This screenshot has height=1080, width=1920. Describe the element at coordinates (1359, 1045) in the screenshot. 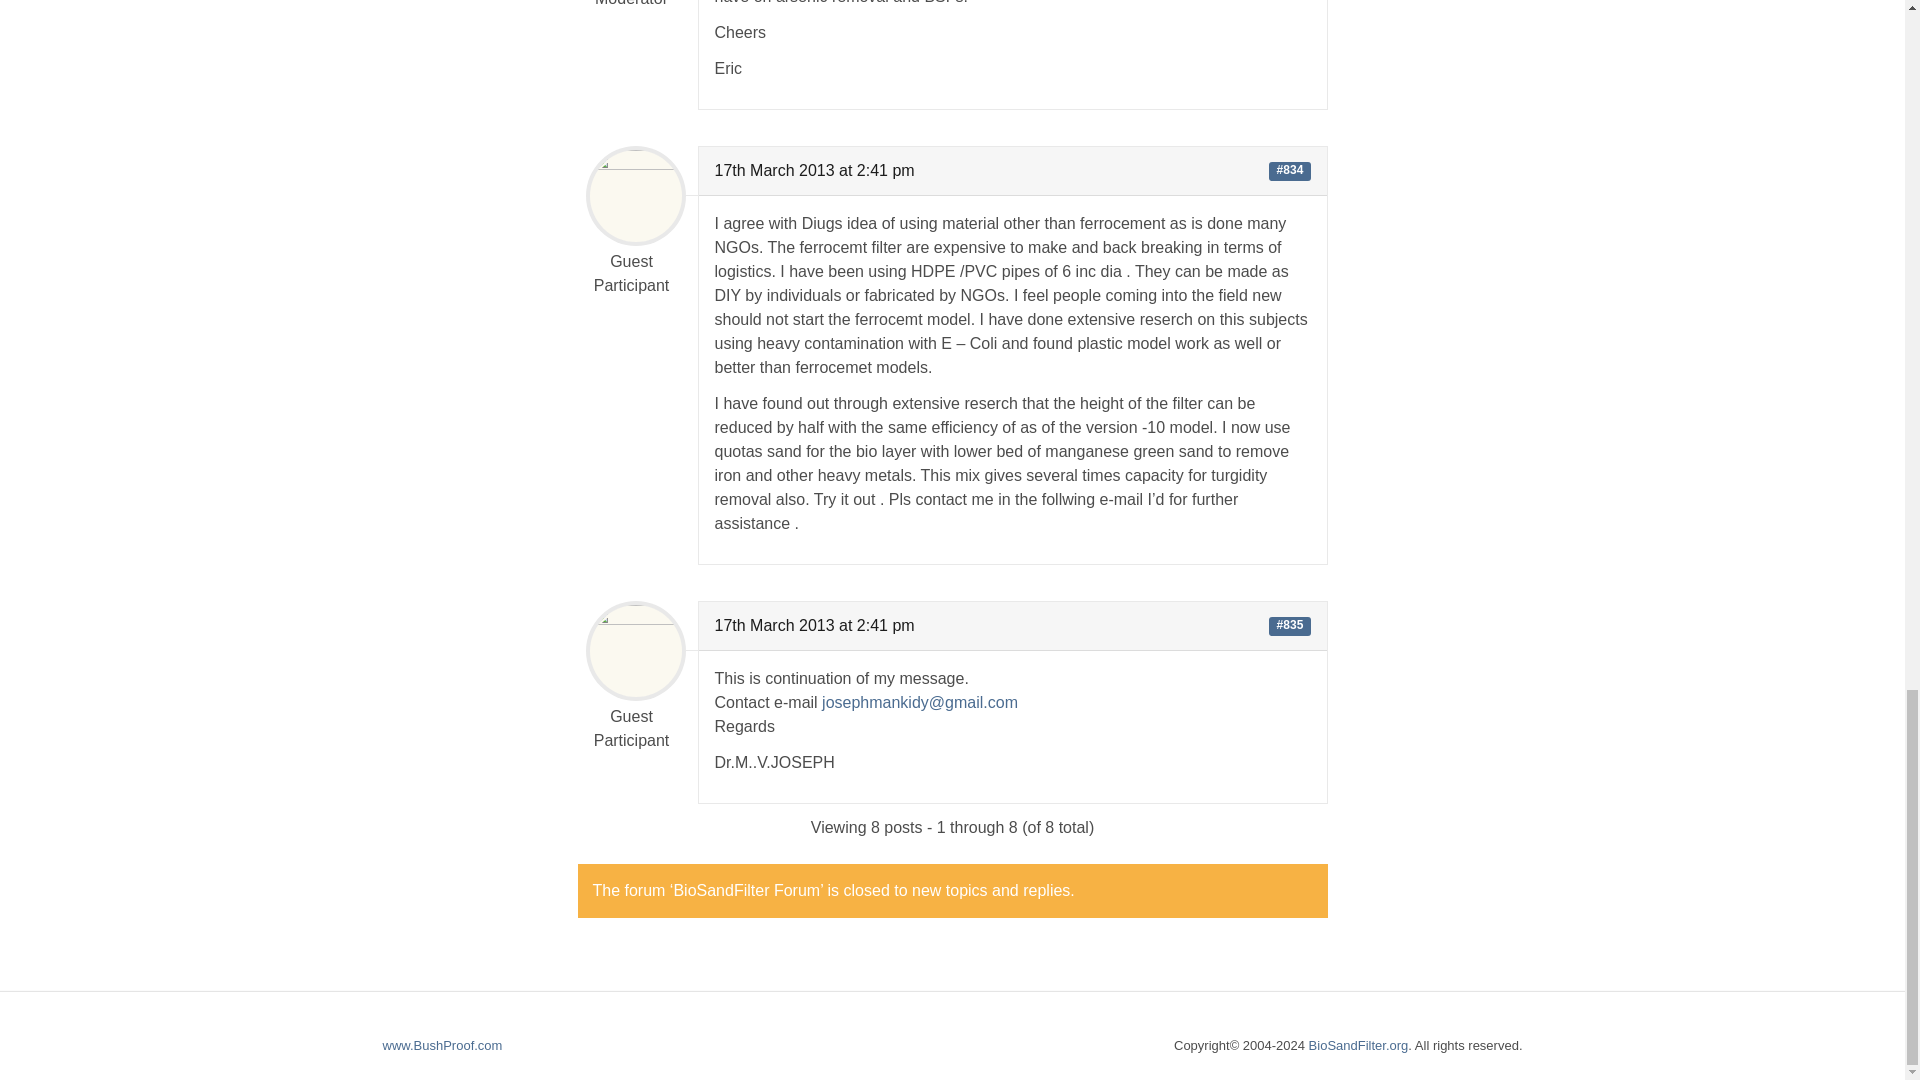

I see `BioSandFilter.org` at that location.